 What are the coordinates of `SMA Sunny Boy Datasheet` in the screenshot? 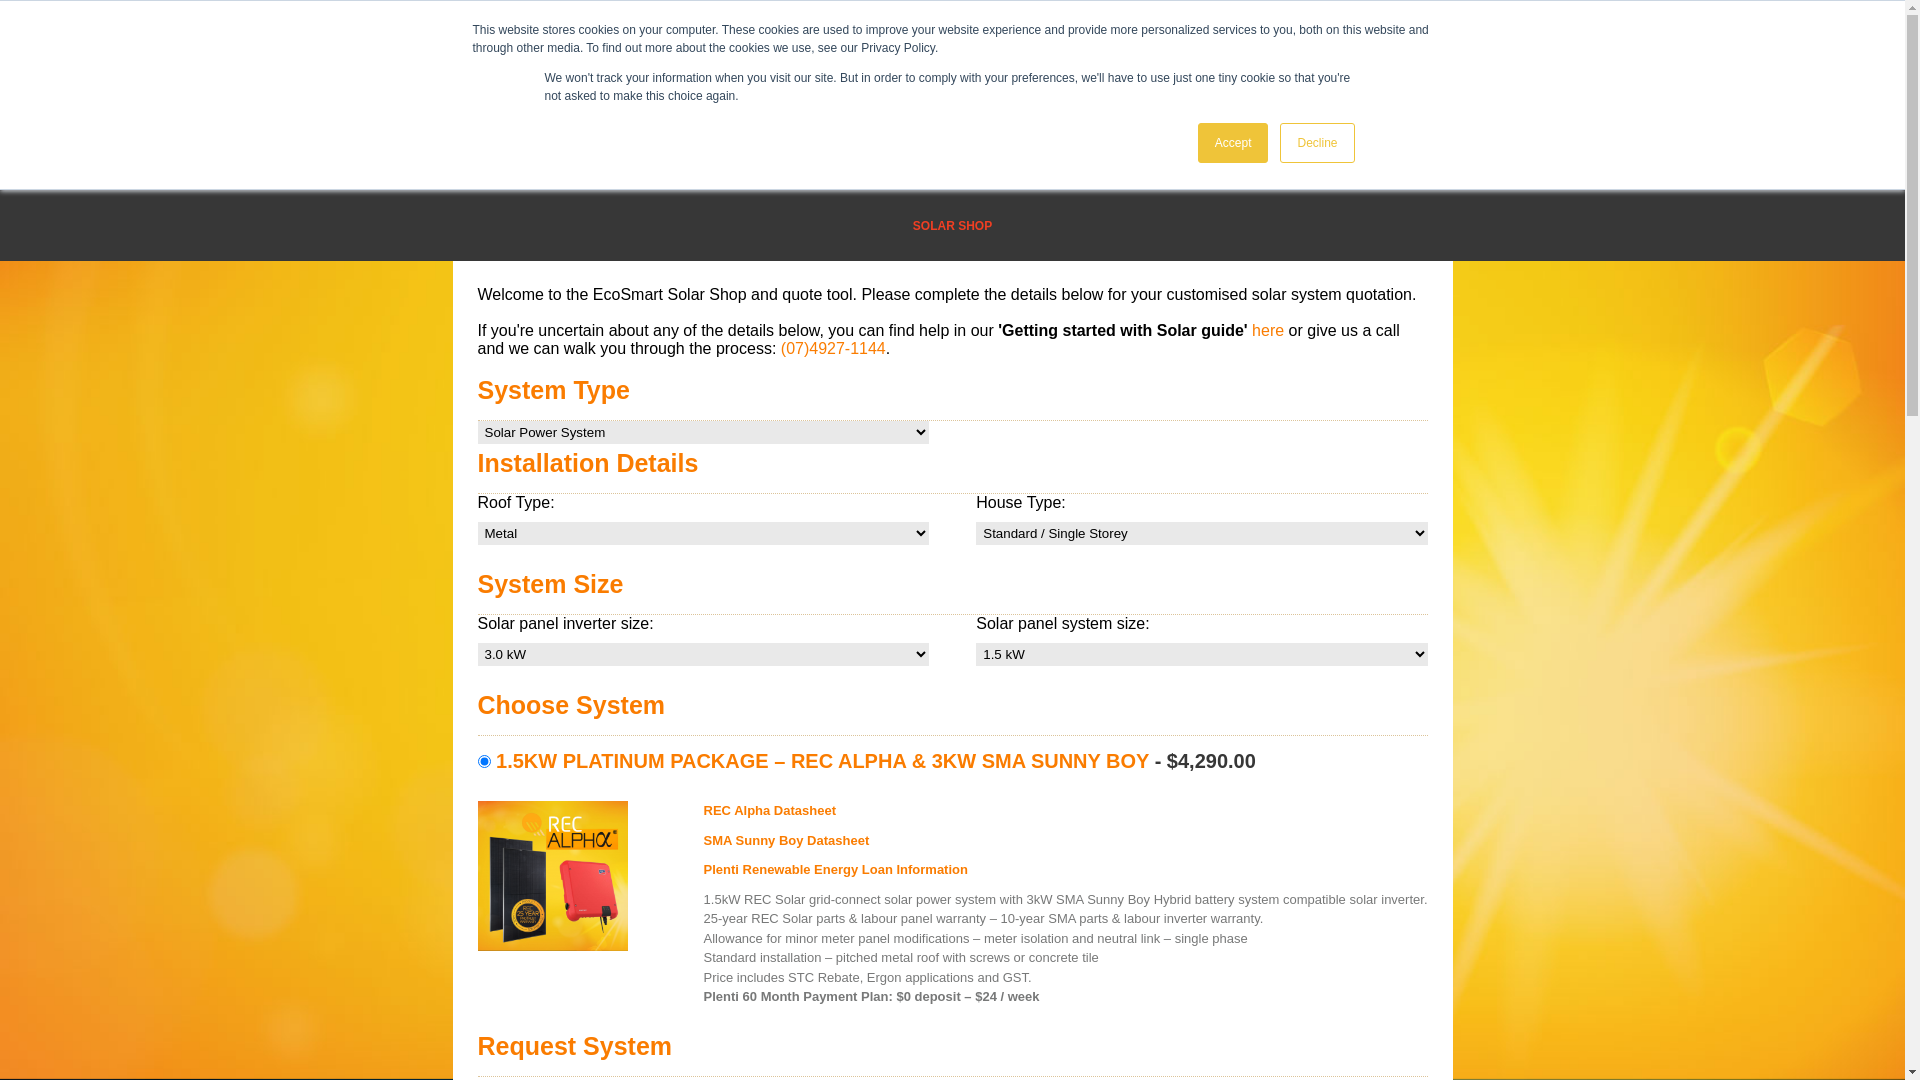 It's located at (1066, 845).